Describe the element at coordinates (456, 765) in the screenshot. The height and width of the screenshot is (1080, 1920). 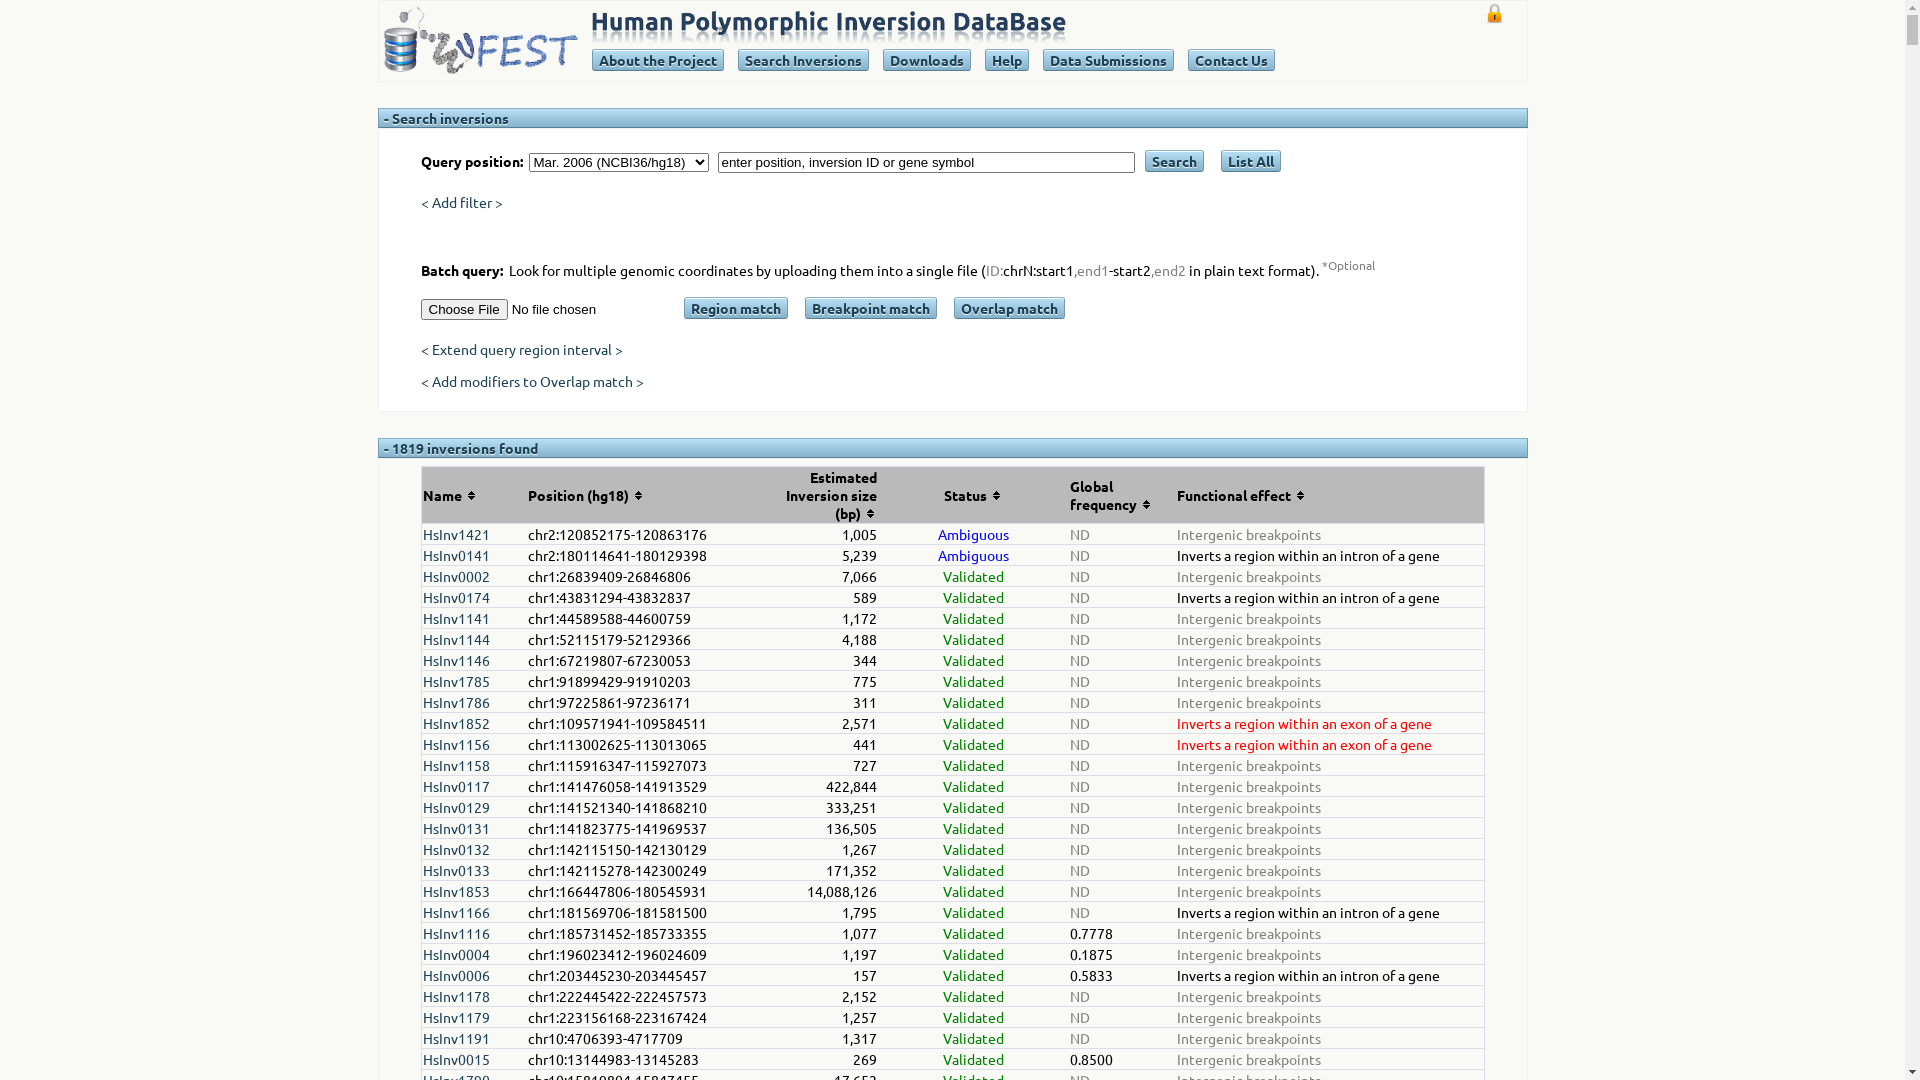
I see `HsInv1158` at that location.